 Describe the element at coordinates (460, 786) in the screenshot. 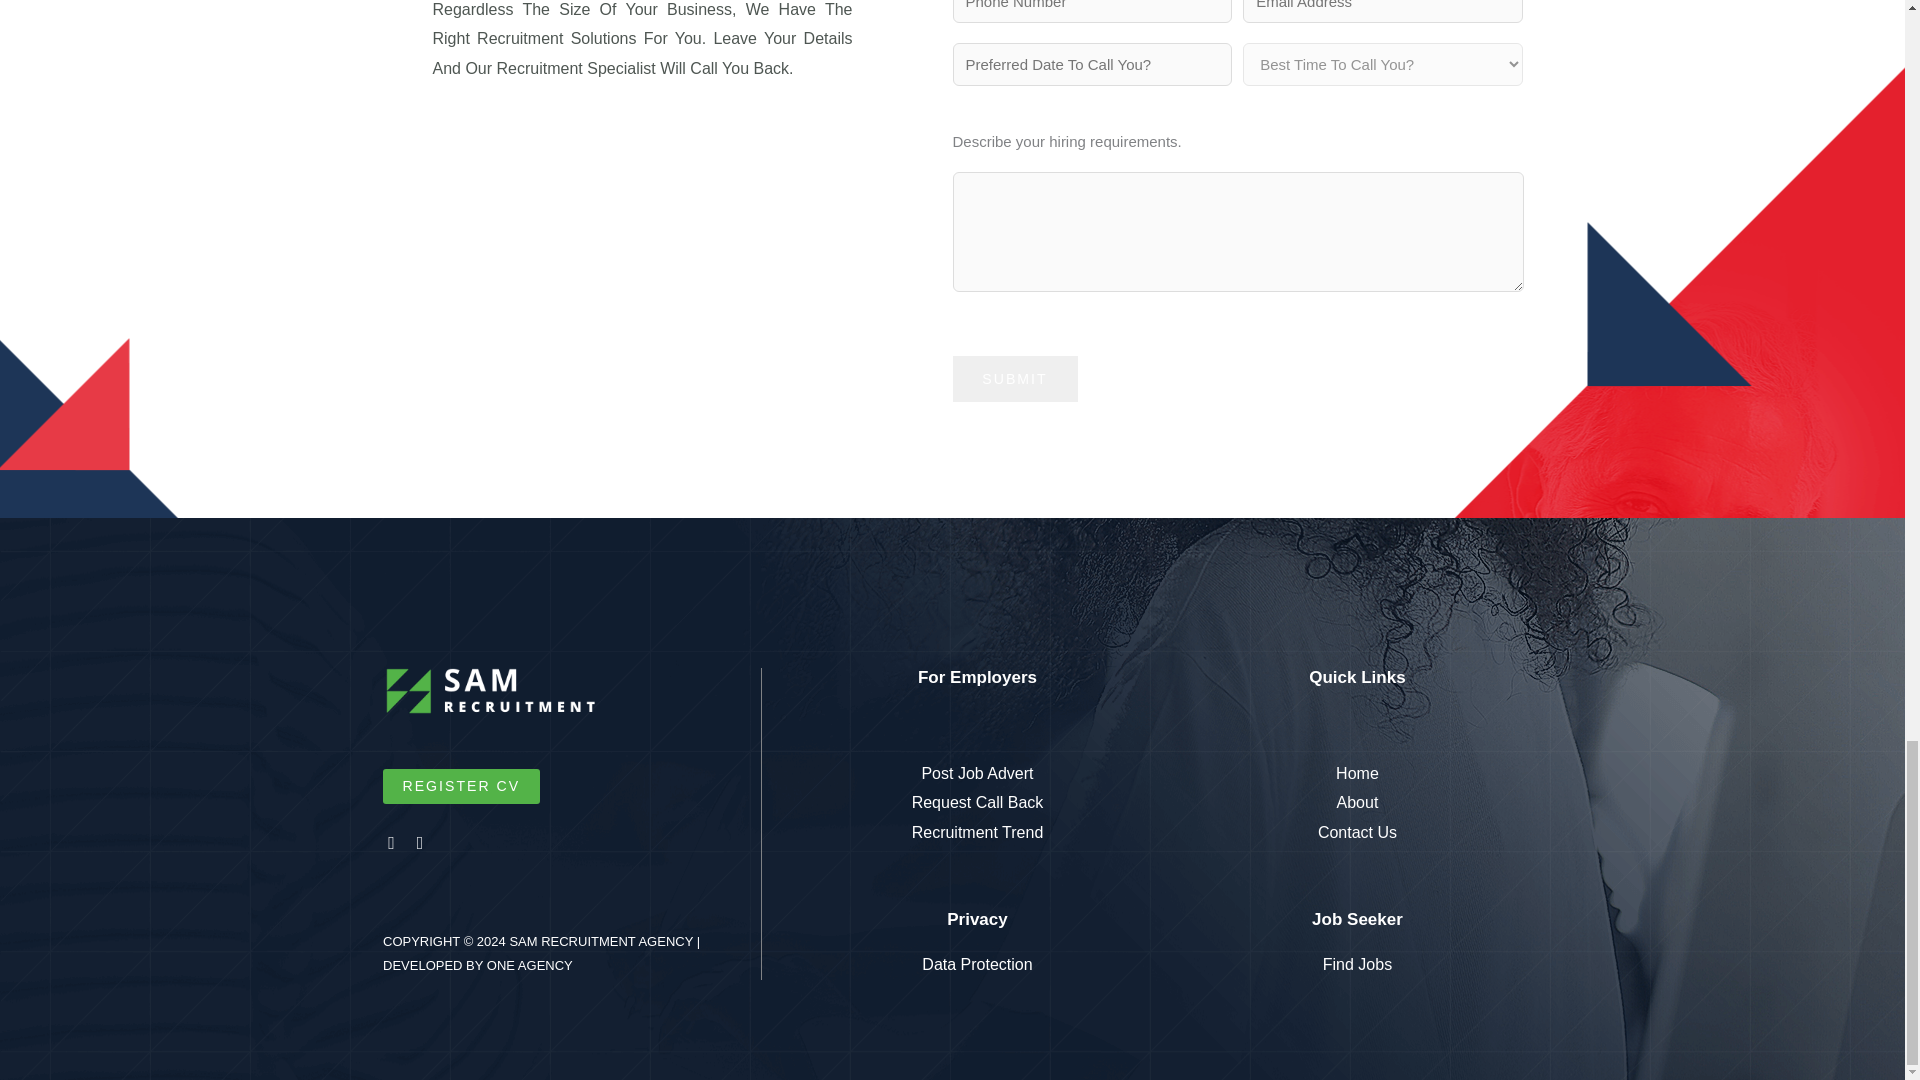

I see `REGISTER CV` at that location.